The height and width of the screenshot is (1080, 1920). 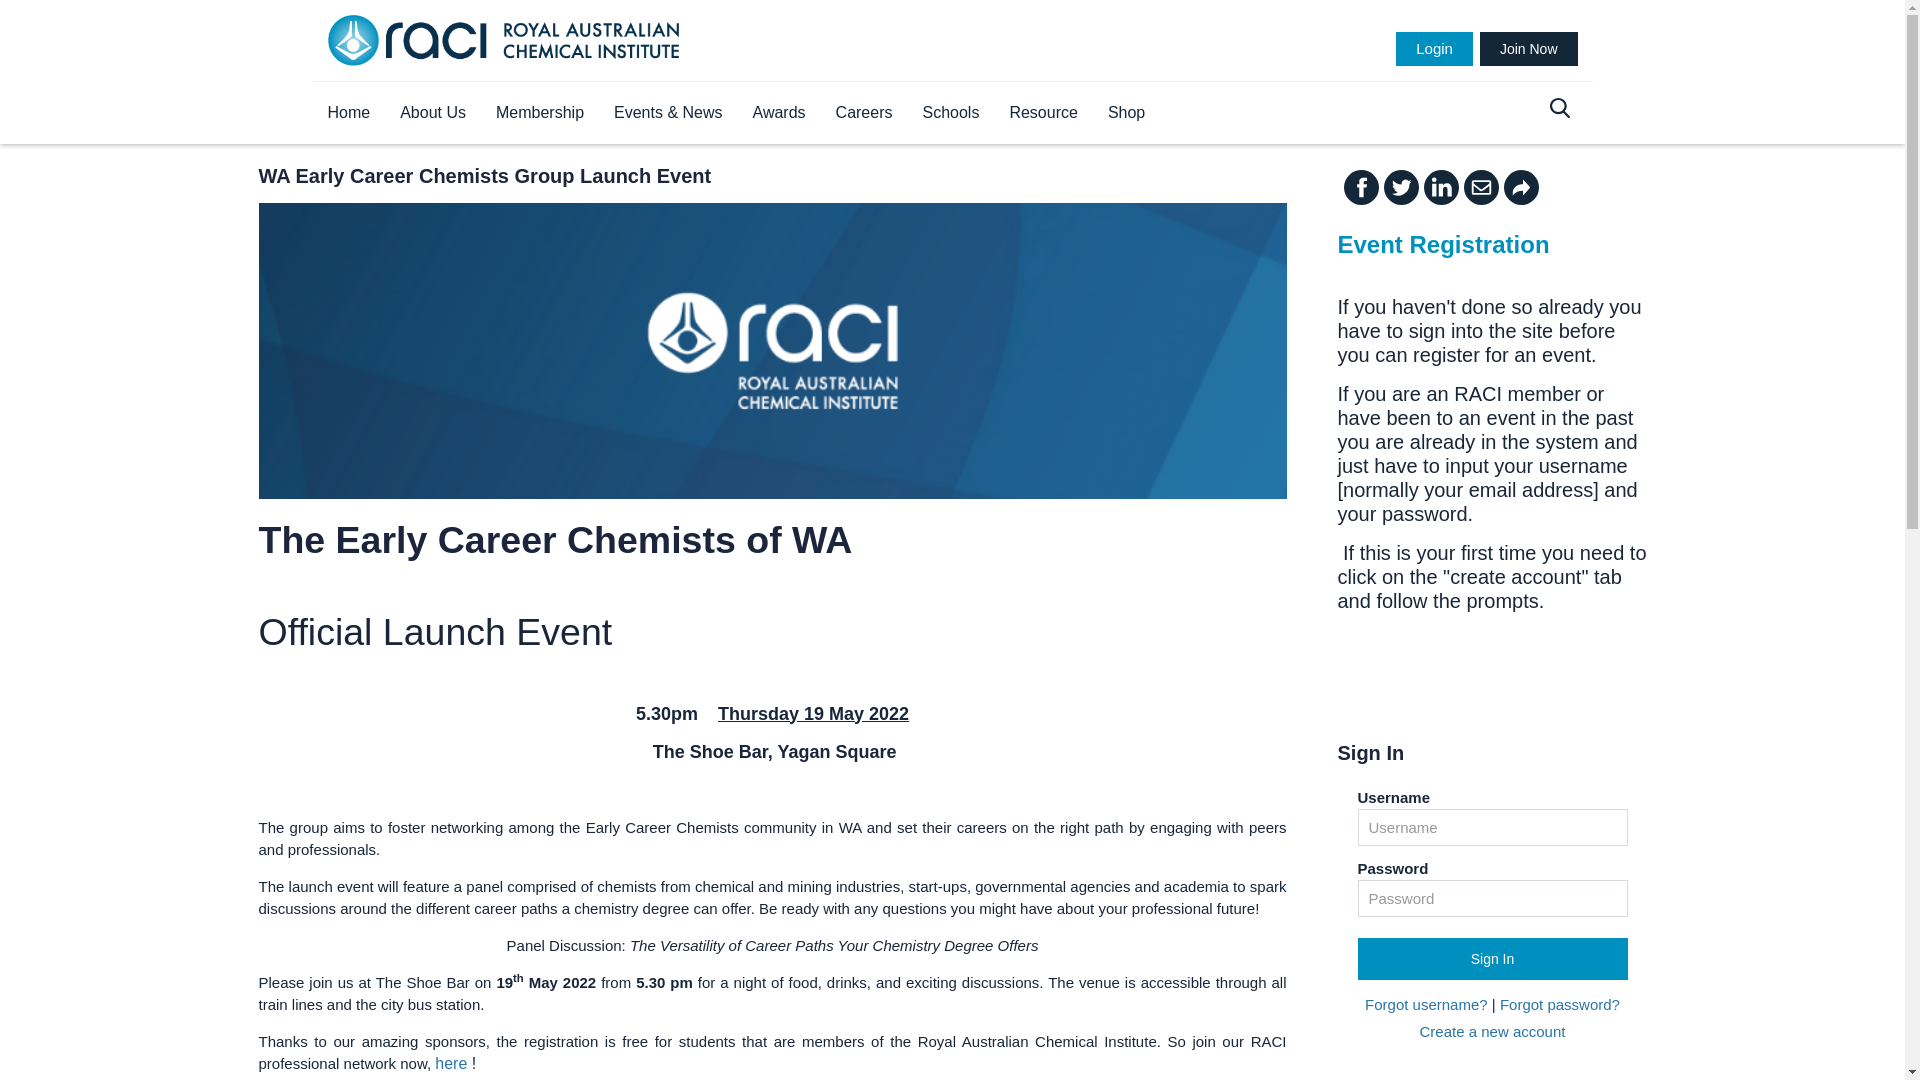 What do you see at coordinates (1484, 188) in the screenshot?
I see `Email` at bounding box center [1484, 188].